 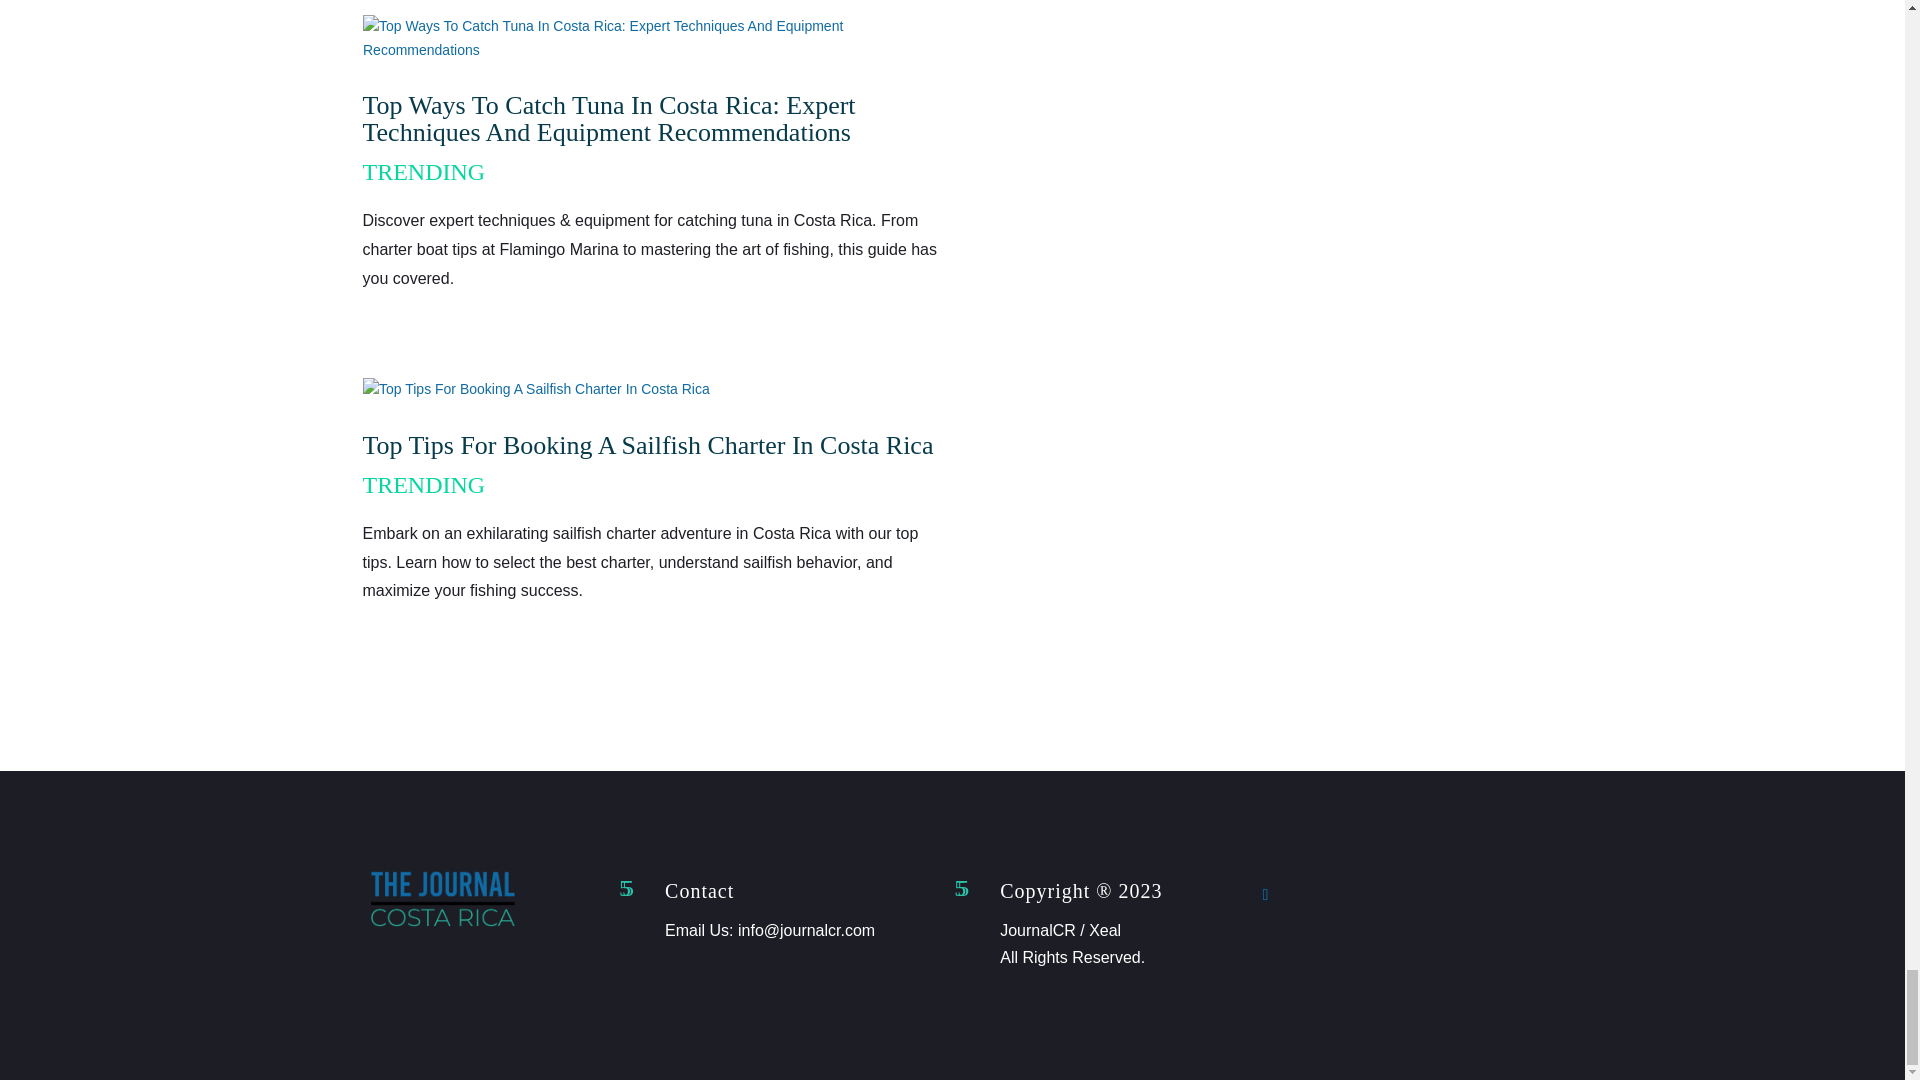 What do you see at coordinates (1104, 930) in the screenshot?
I see `Xeal` at bounding box center [1104, 930].